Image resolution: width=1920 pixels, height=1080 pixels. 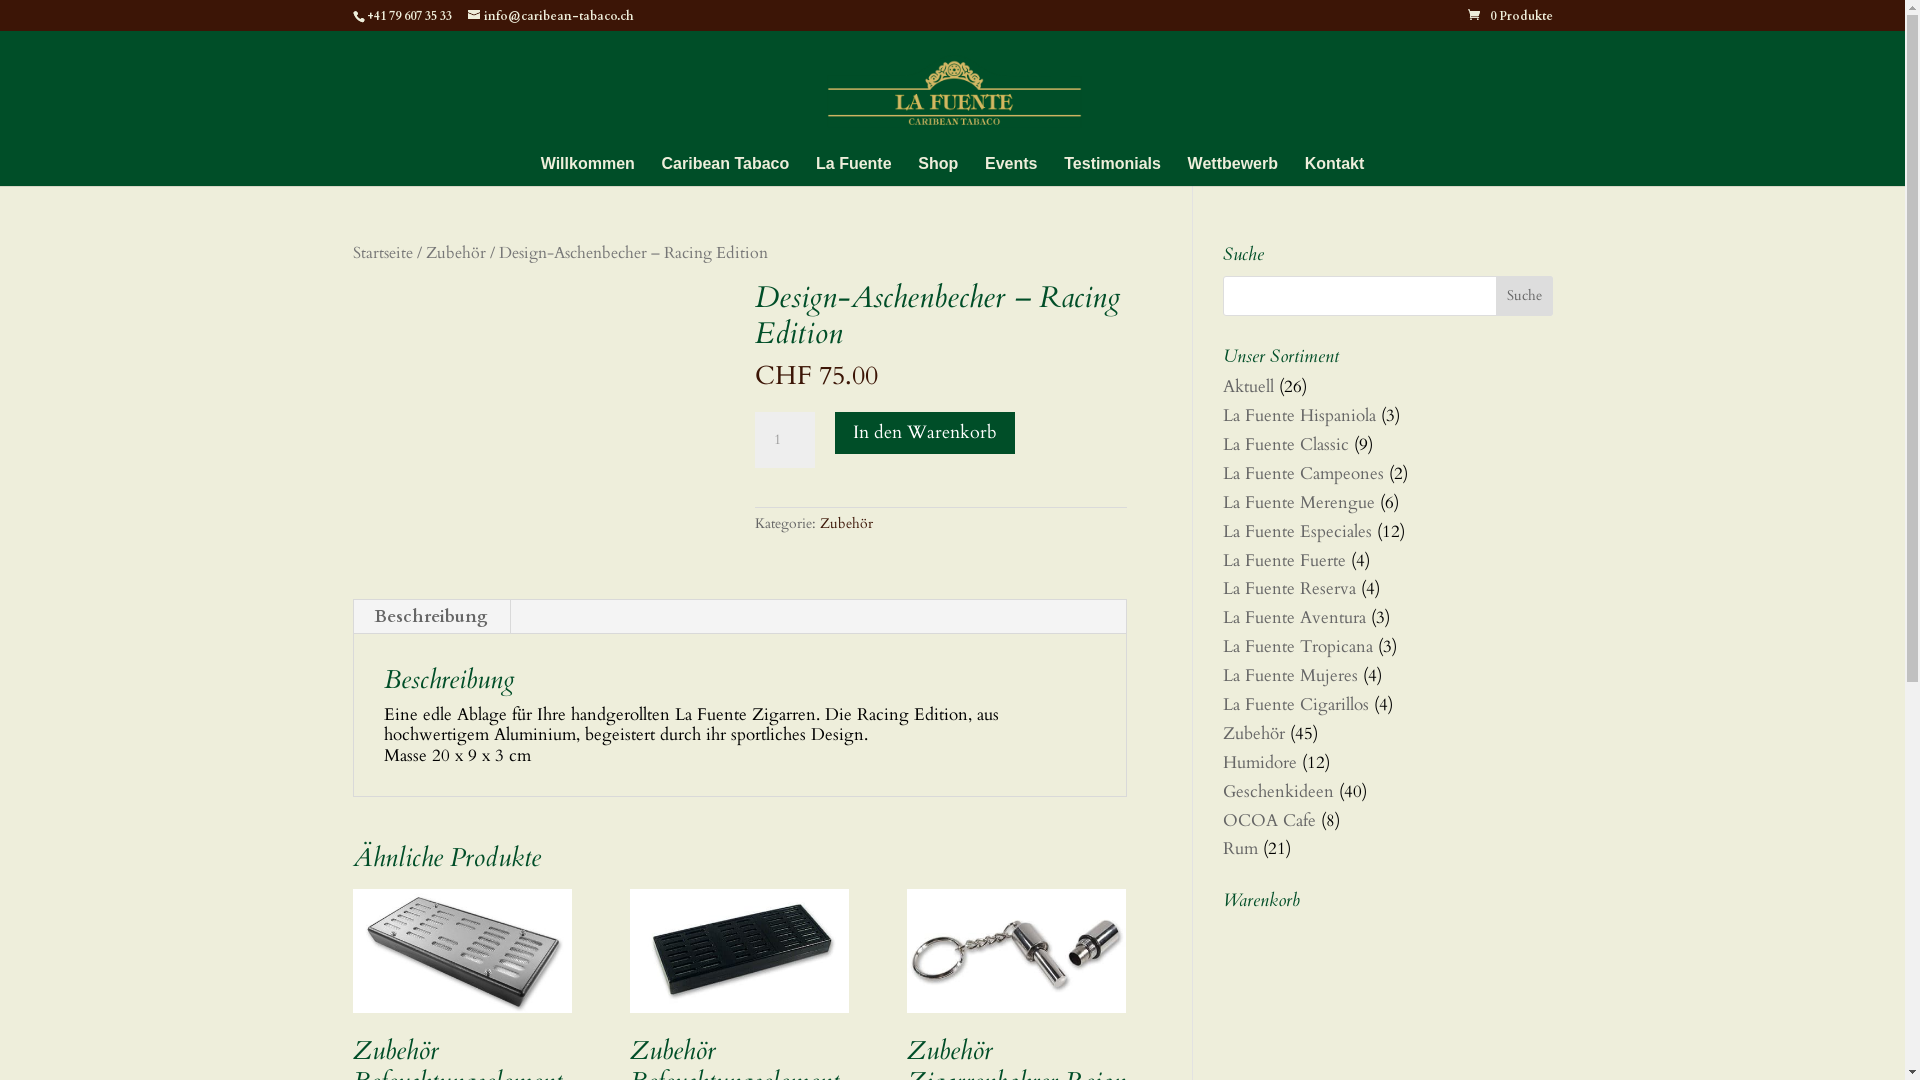 What do you see at coordinates (1284, 560) in the screenshot?
I see `La Fuente Fuerte` at bounding box center [1284, 560].